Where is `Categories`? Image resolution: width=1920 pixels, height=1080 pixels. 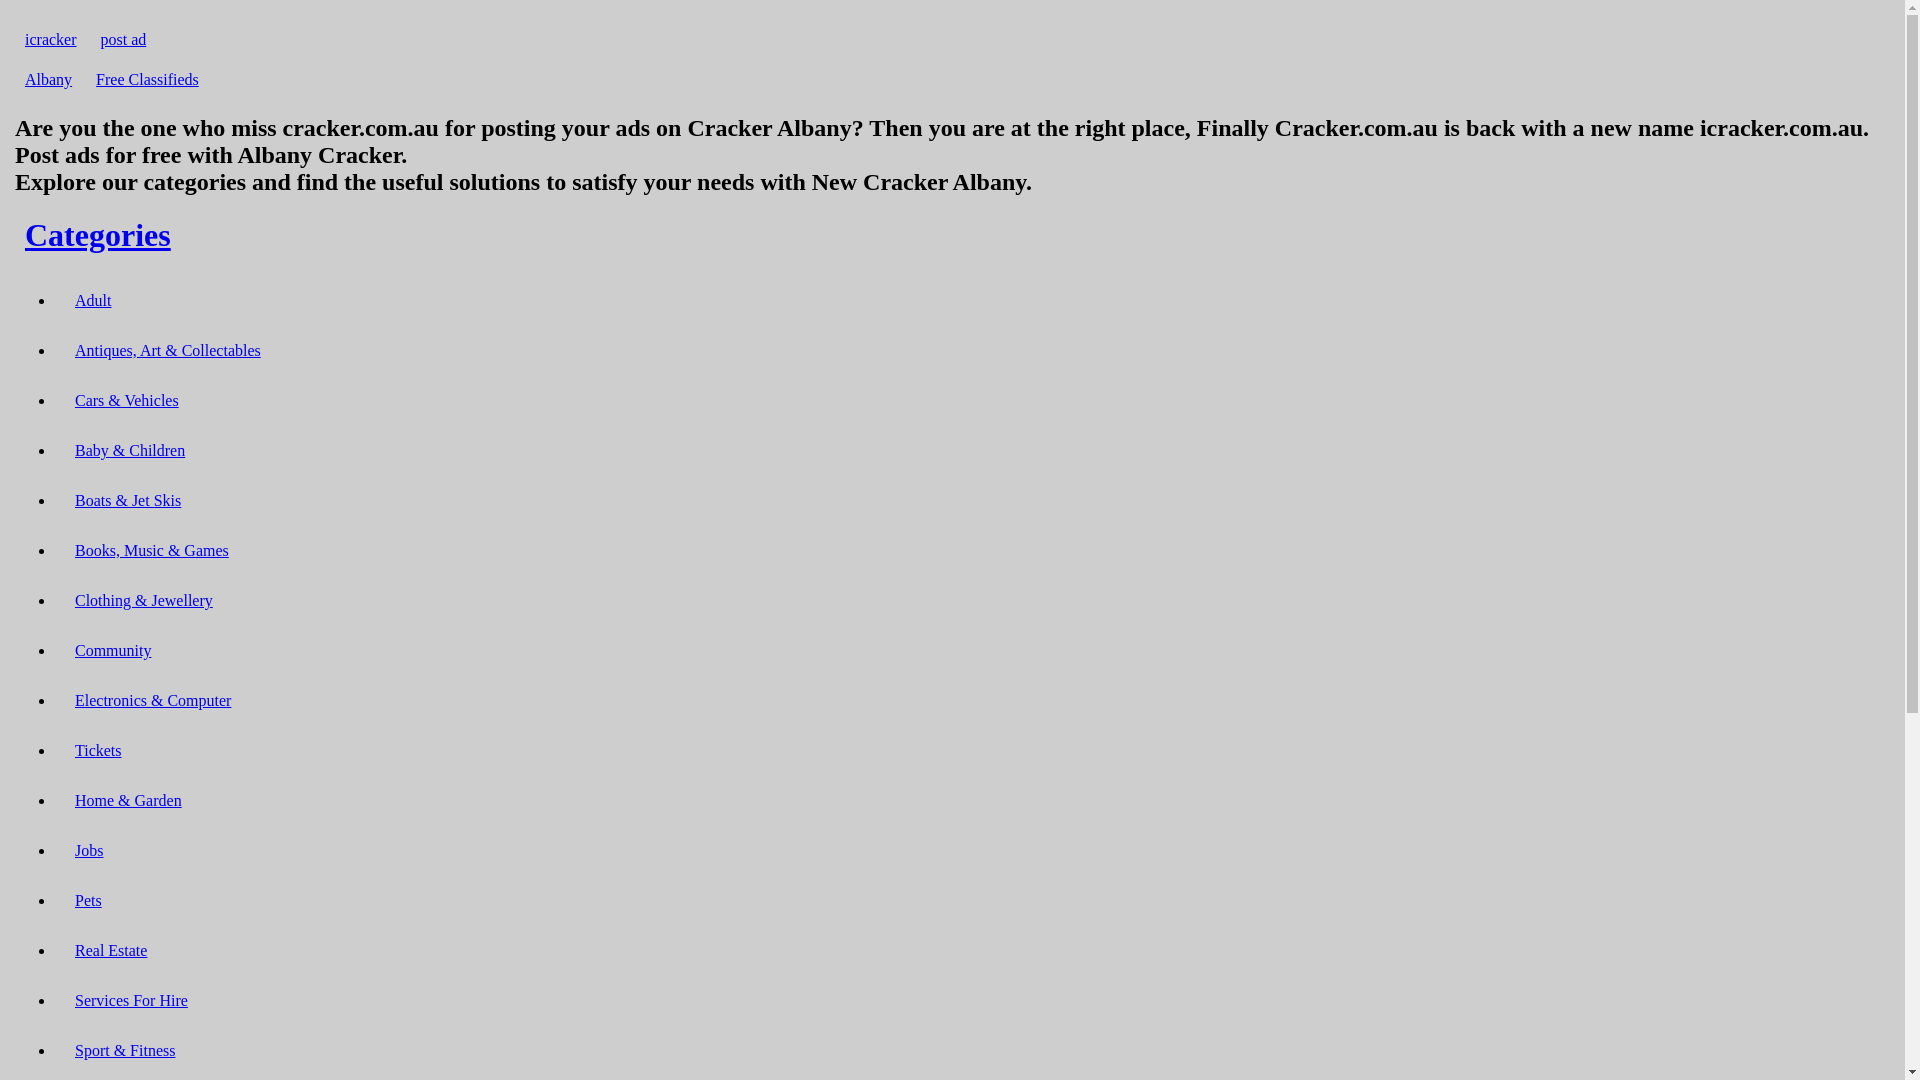 Categories is located at coordinates (98, 235).